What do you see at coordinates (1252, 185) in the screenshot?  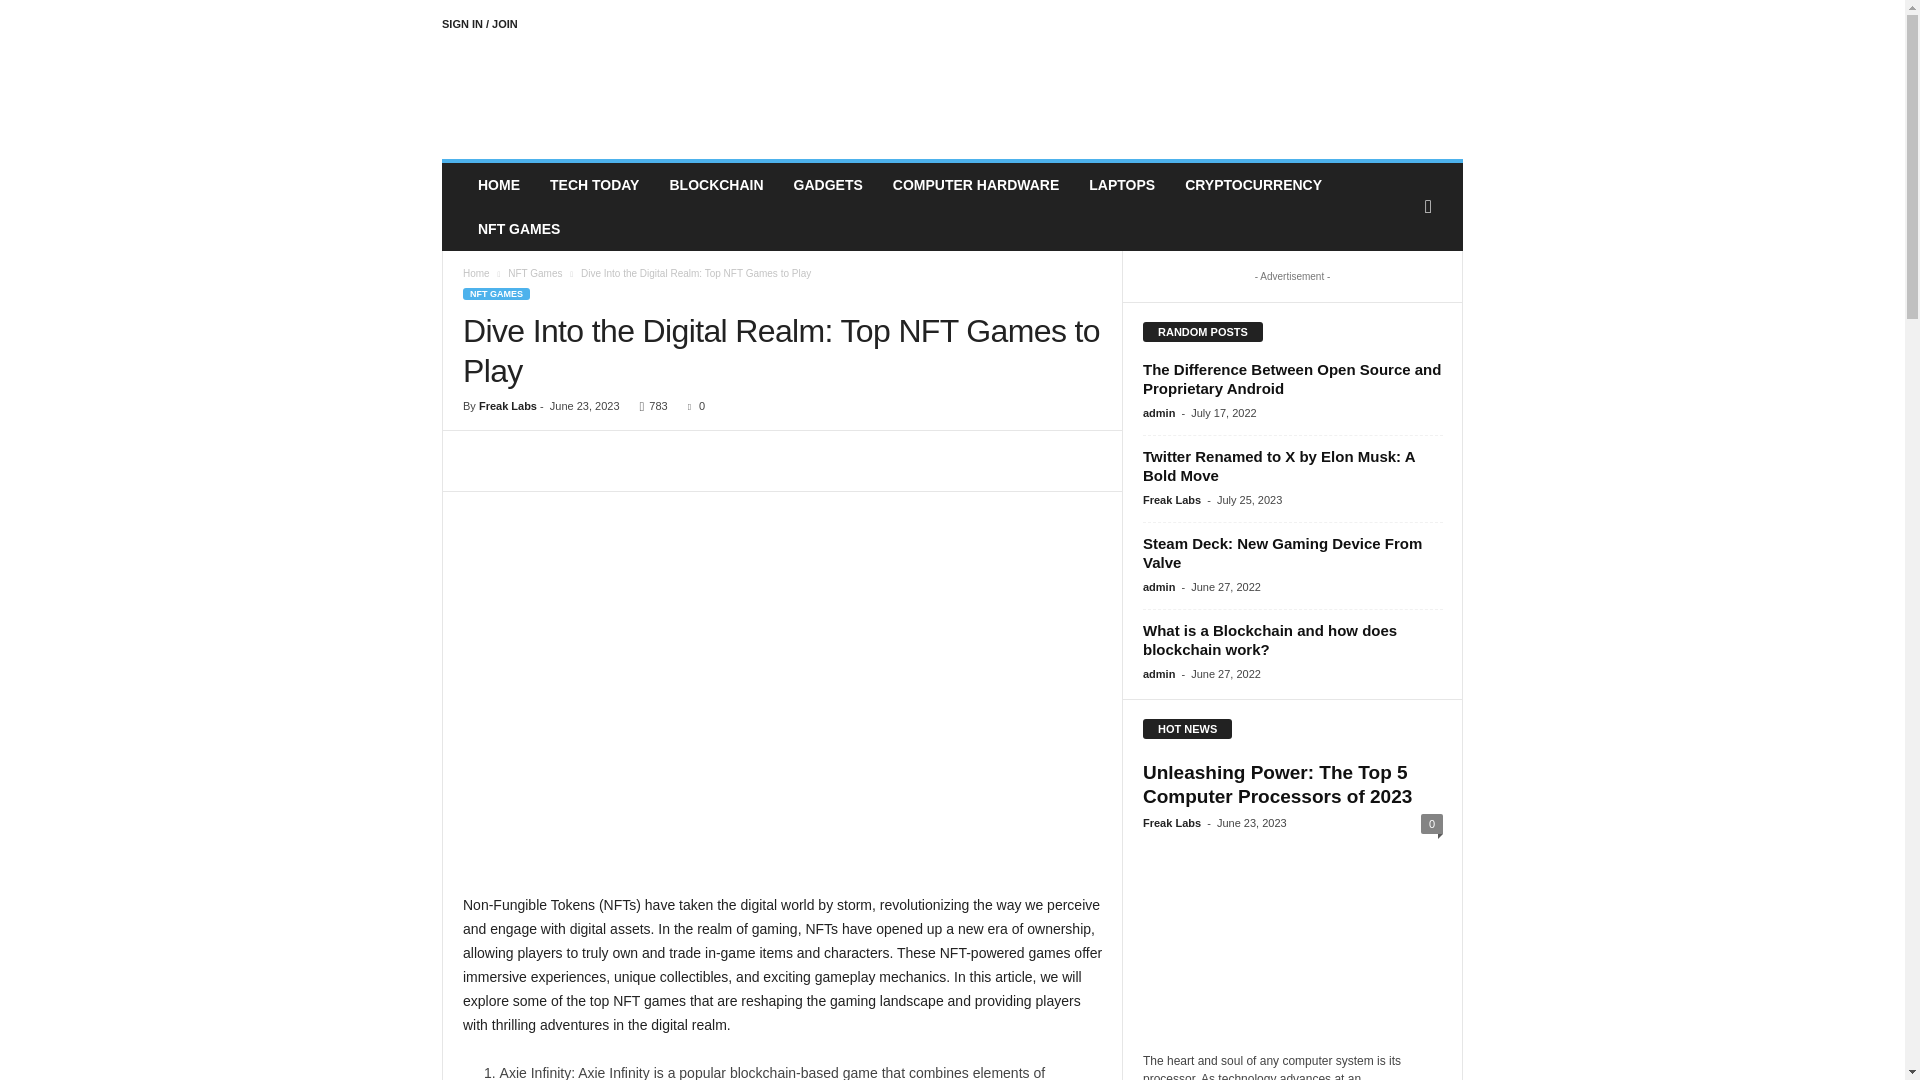 I see `CRYPTOCURRENCY` at bounding box center [1252, 185].